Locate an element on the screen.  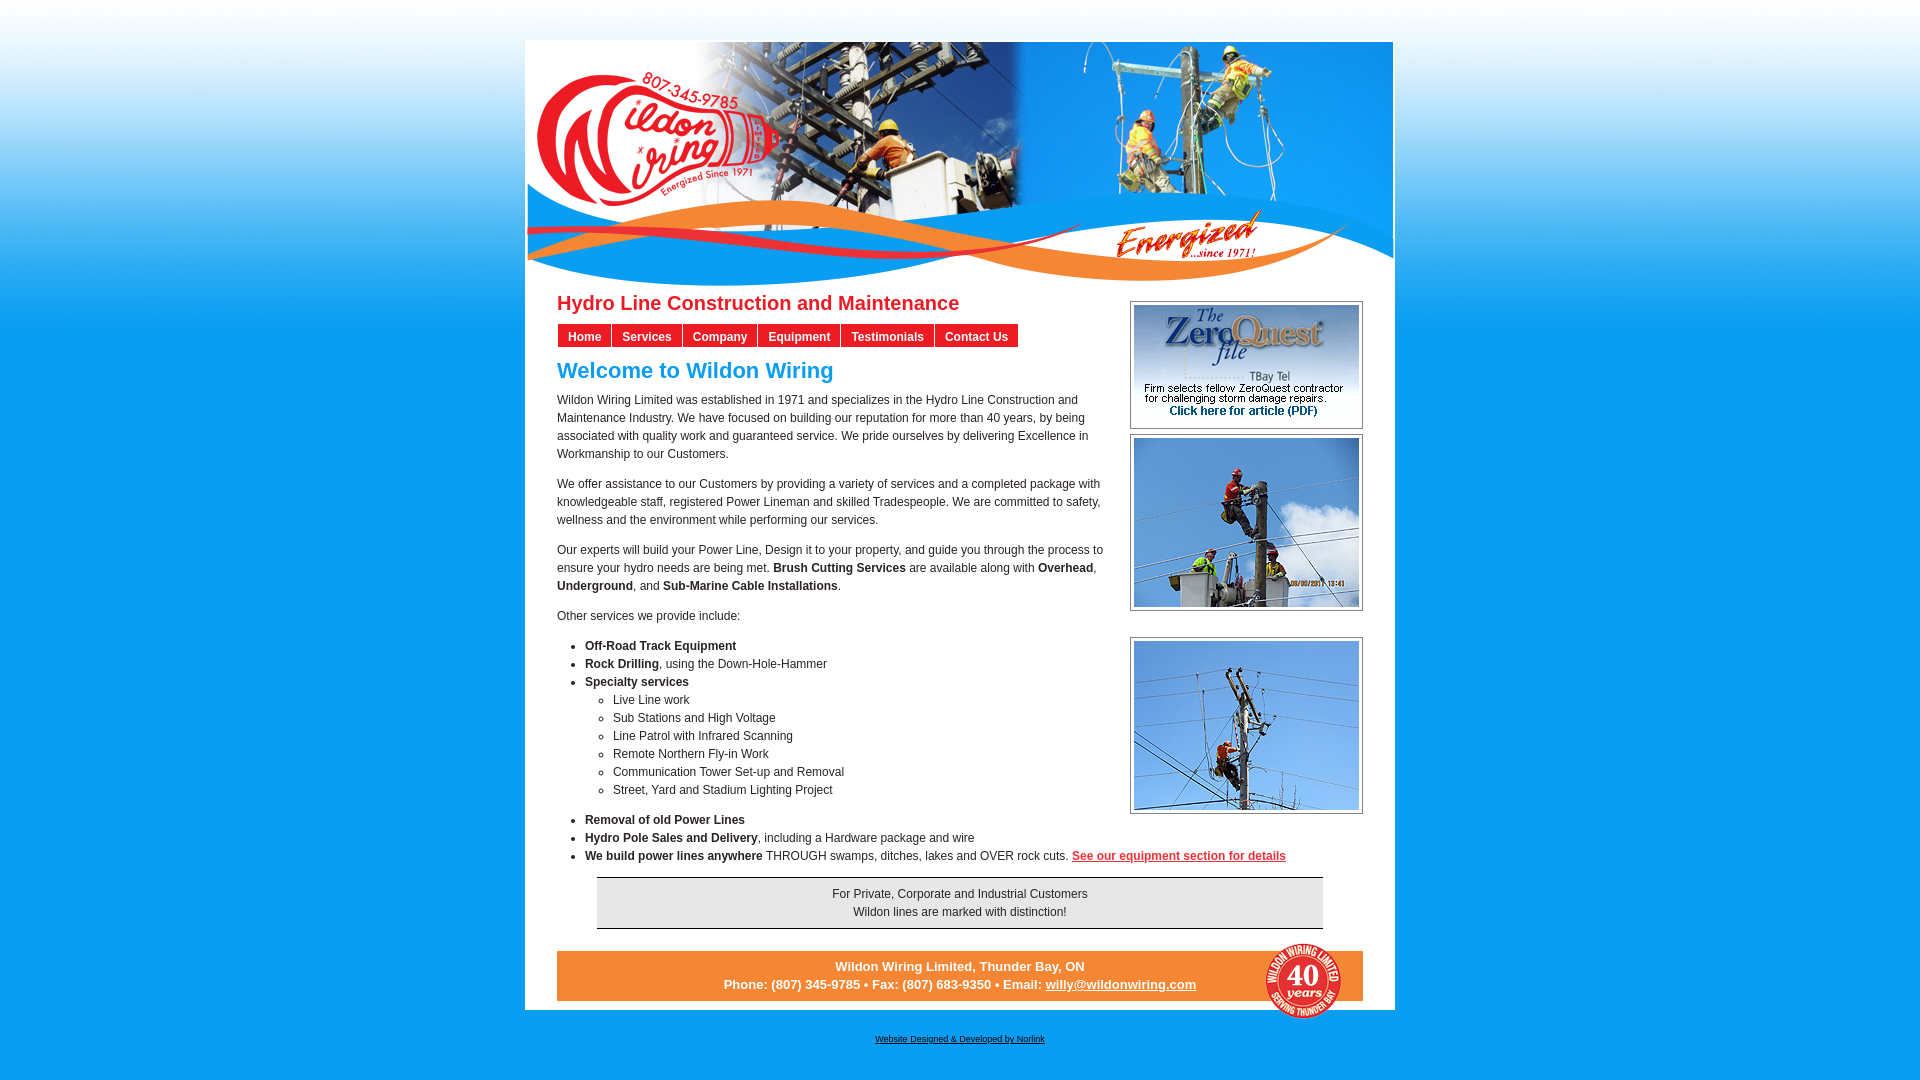
See our equipment section for details is located at coordinates (1178, 855).